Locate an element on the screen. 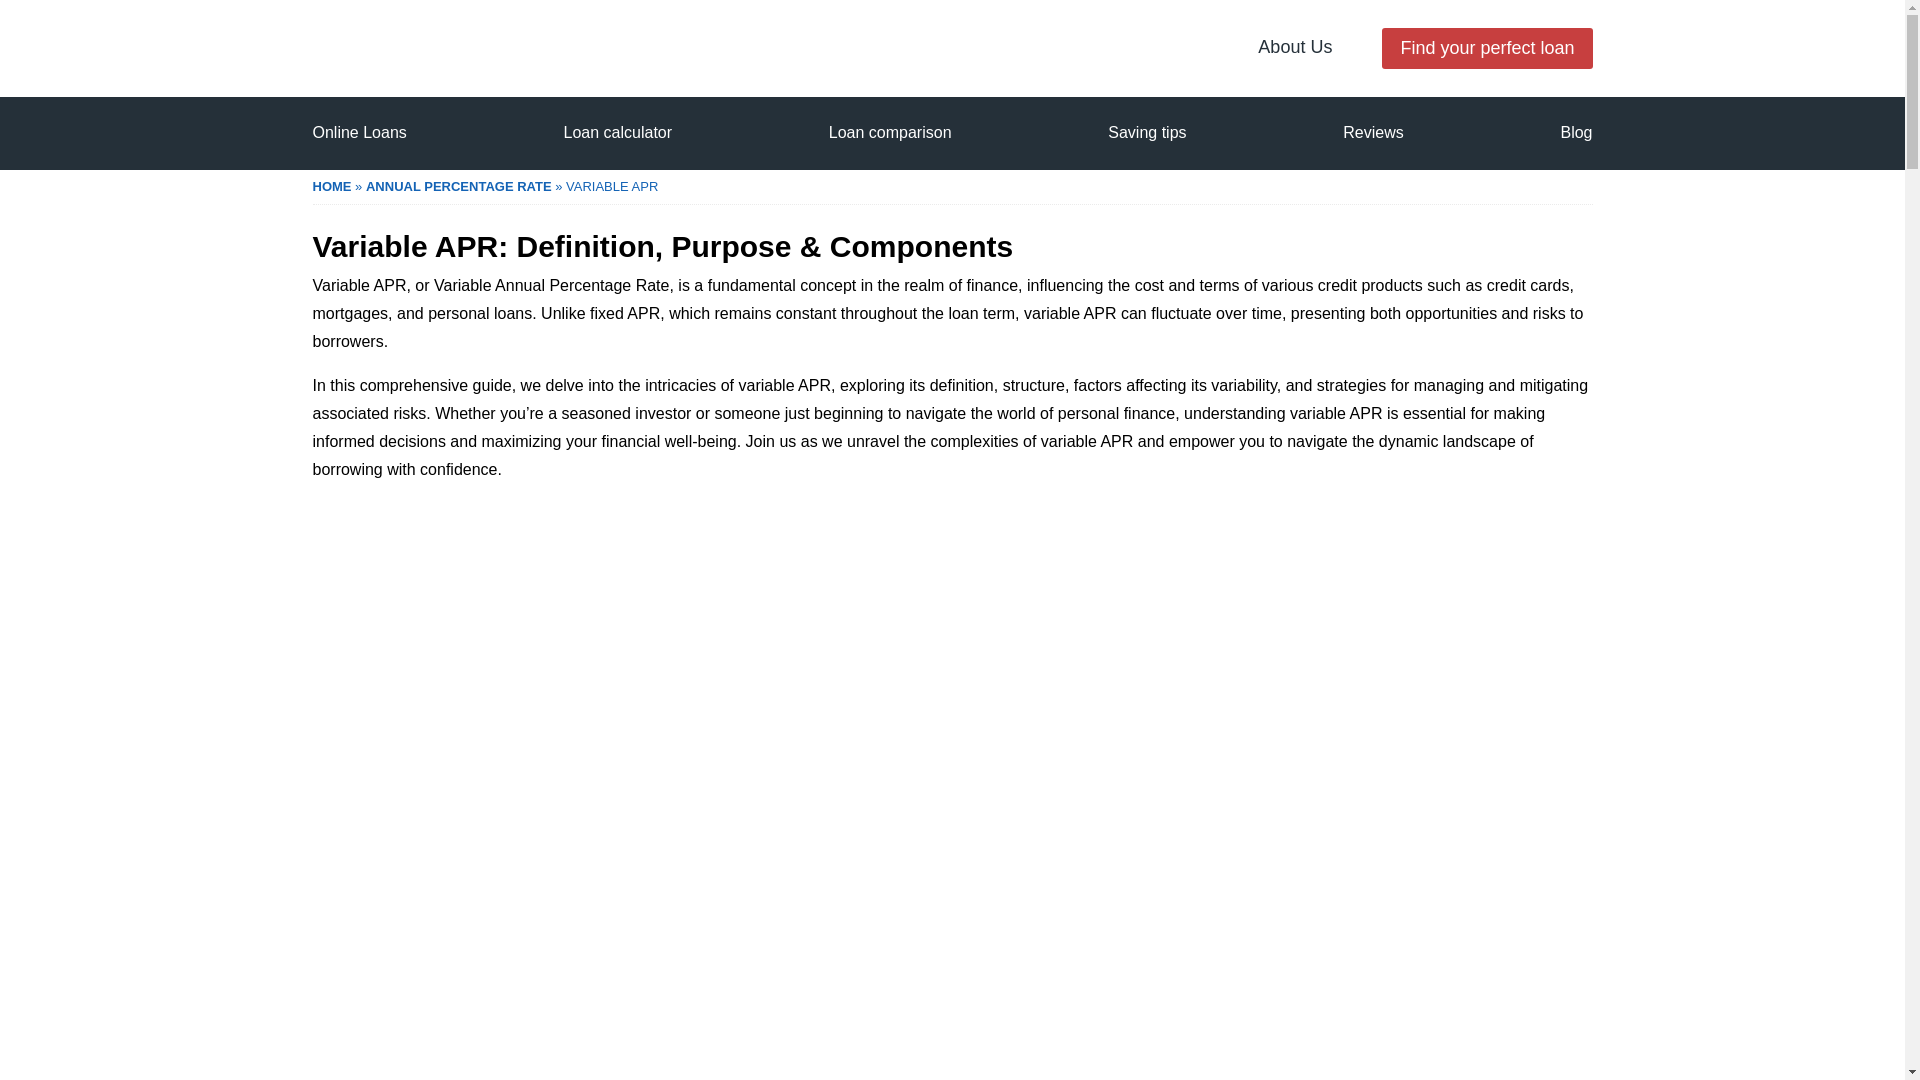 The image size is (1920, 1080). Saving tips is located at coordinates (1146, 132).